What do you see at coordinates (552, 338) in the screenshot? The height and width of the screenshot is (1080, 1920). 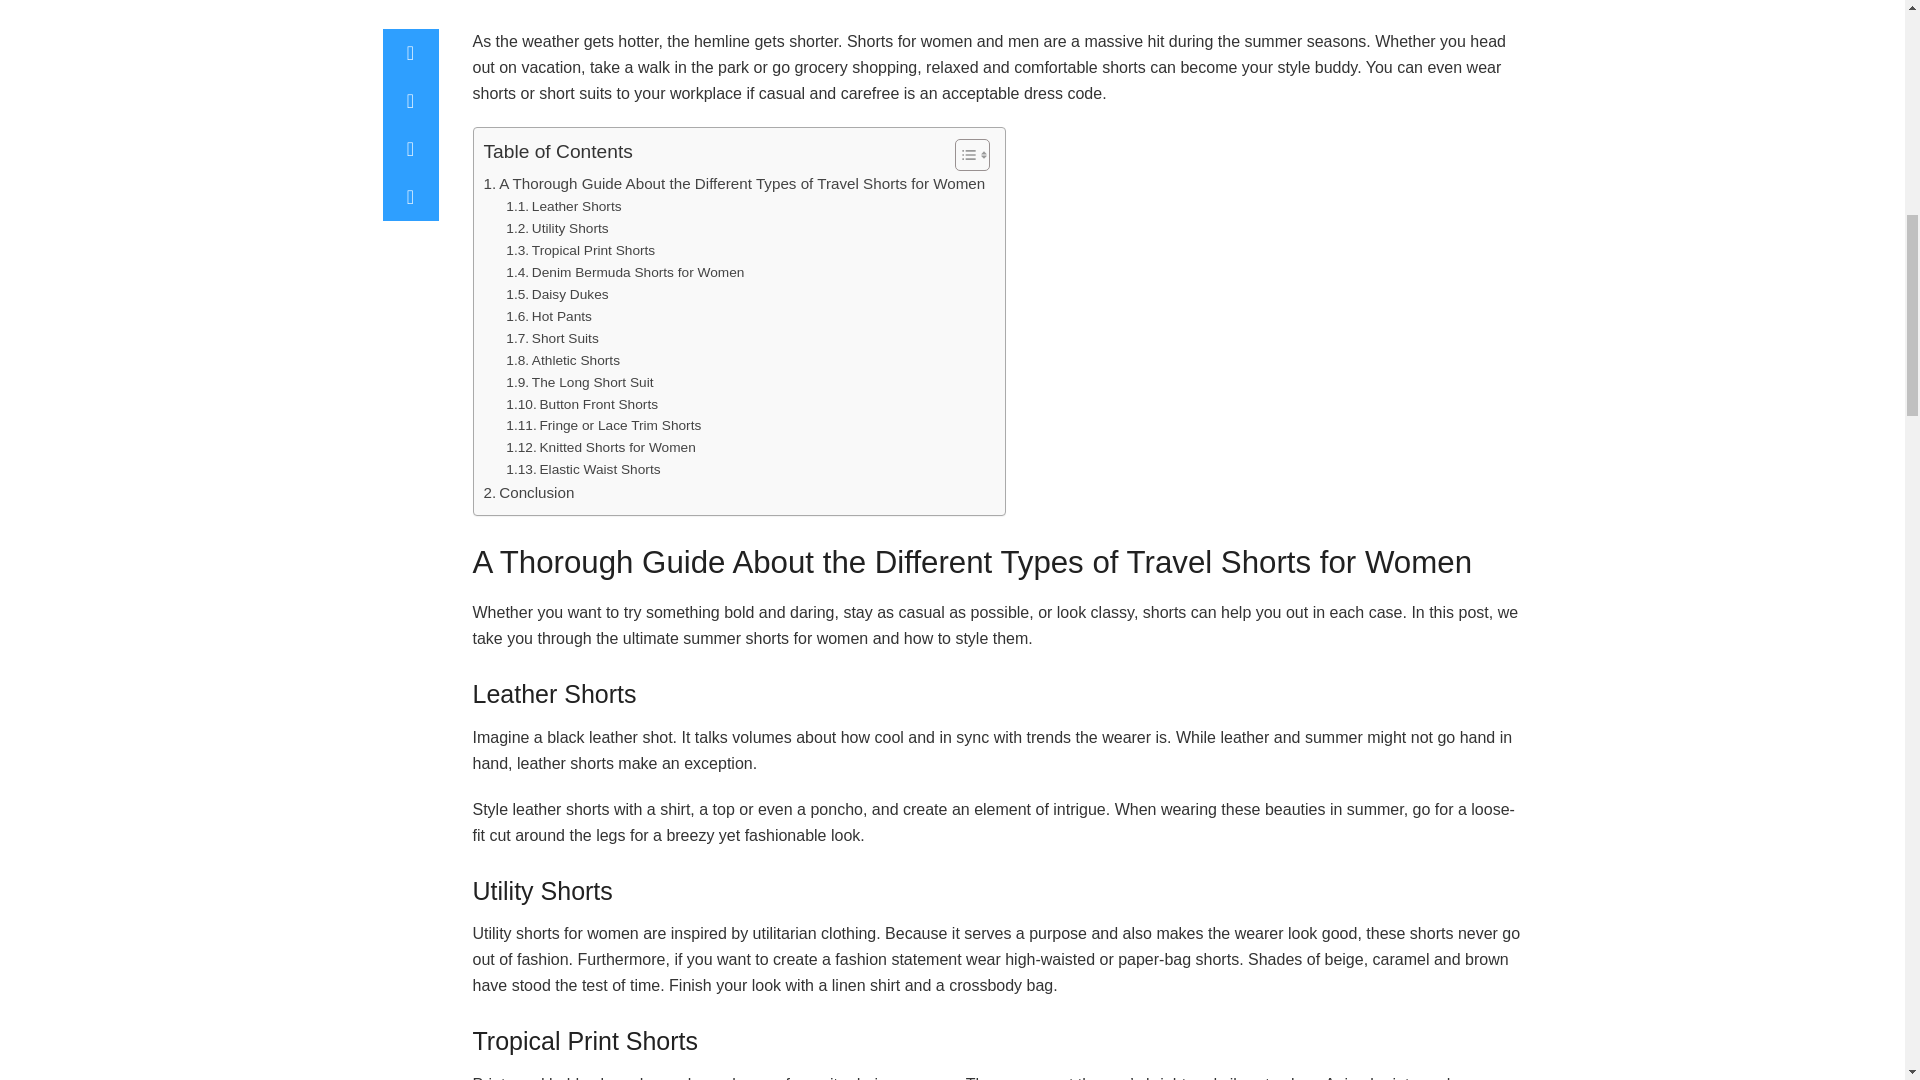 I see `Short Suits` at bounding box center [552, 338].